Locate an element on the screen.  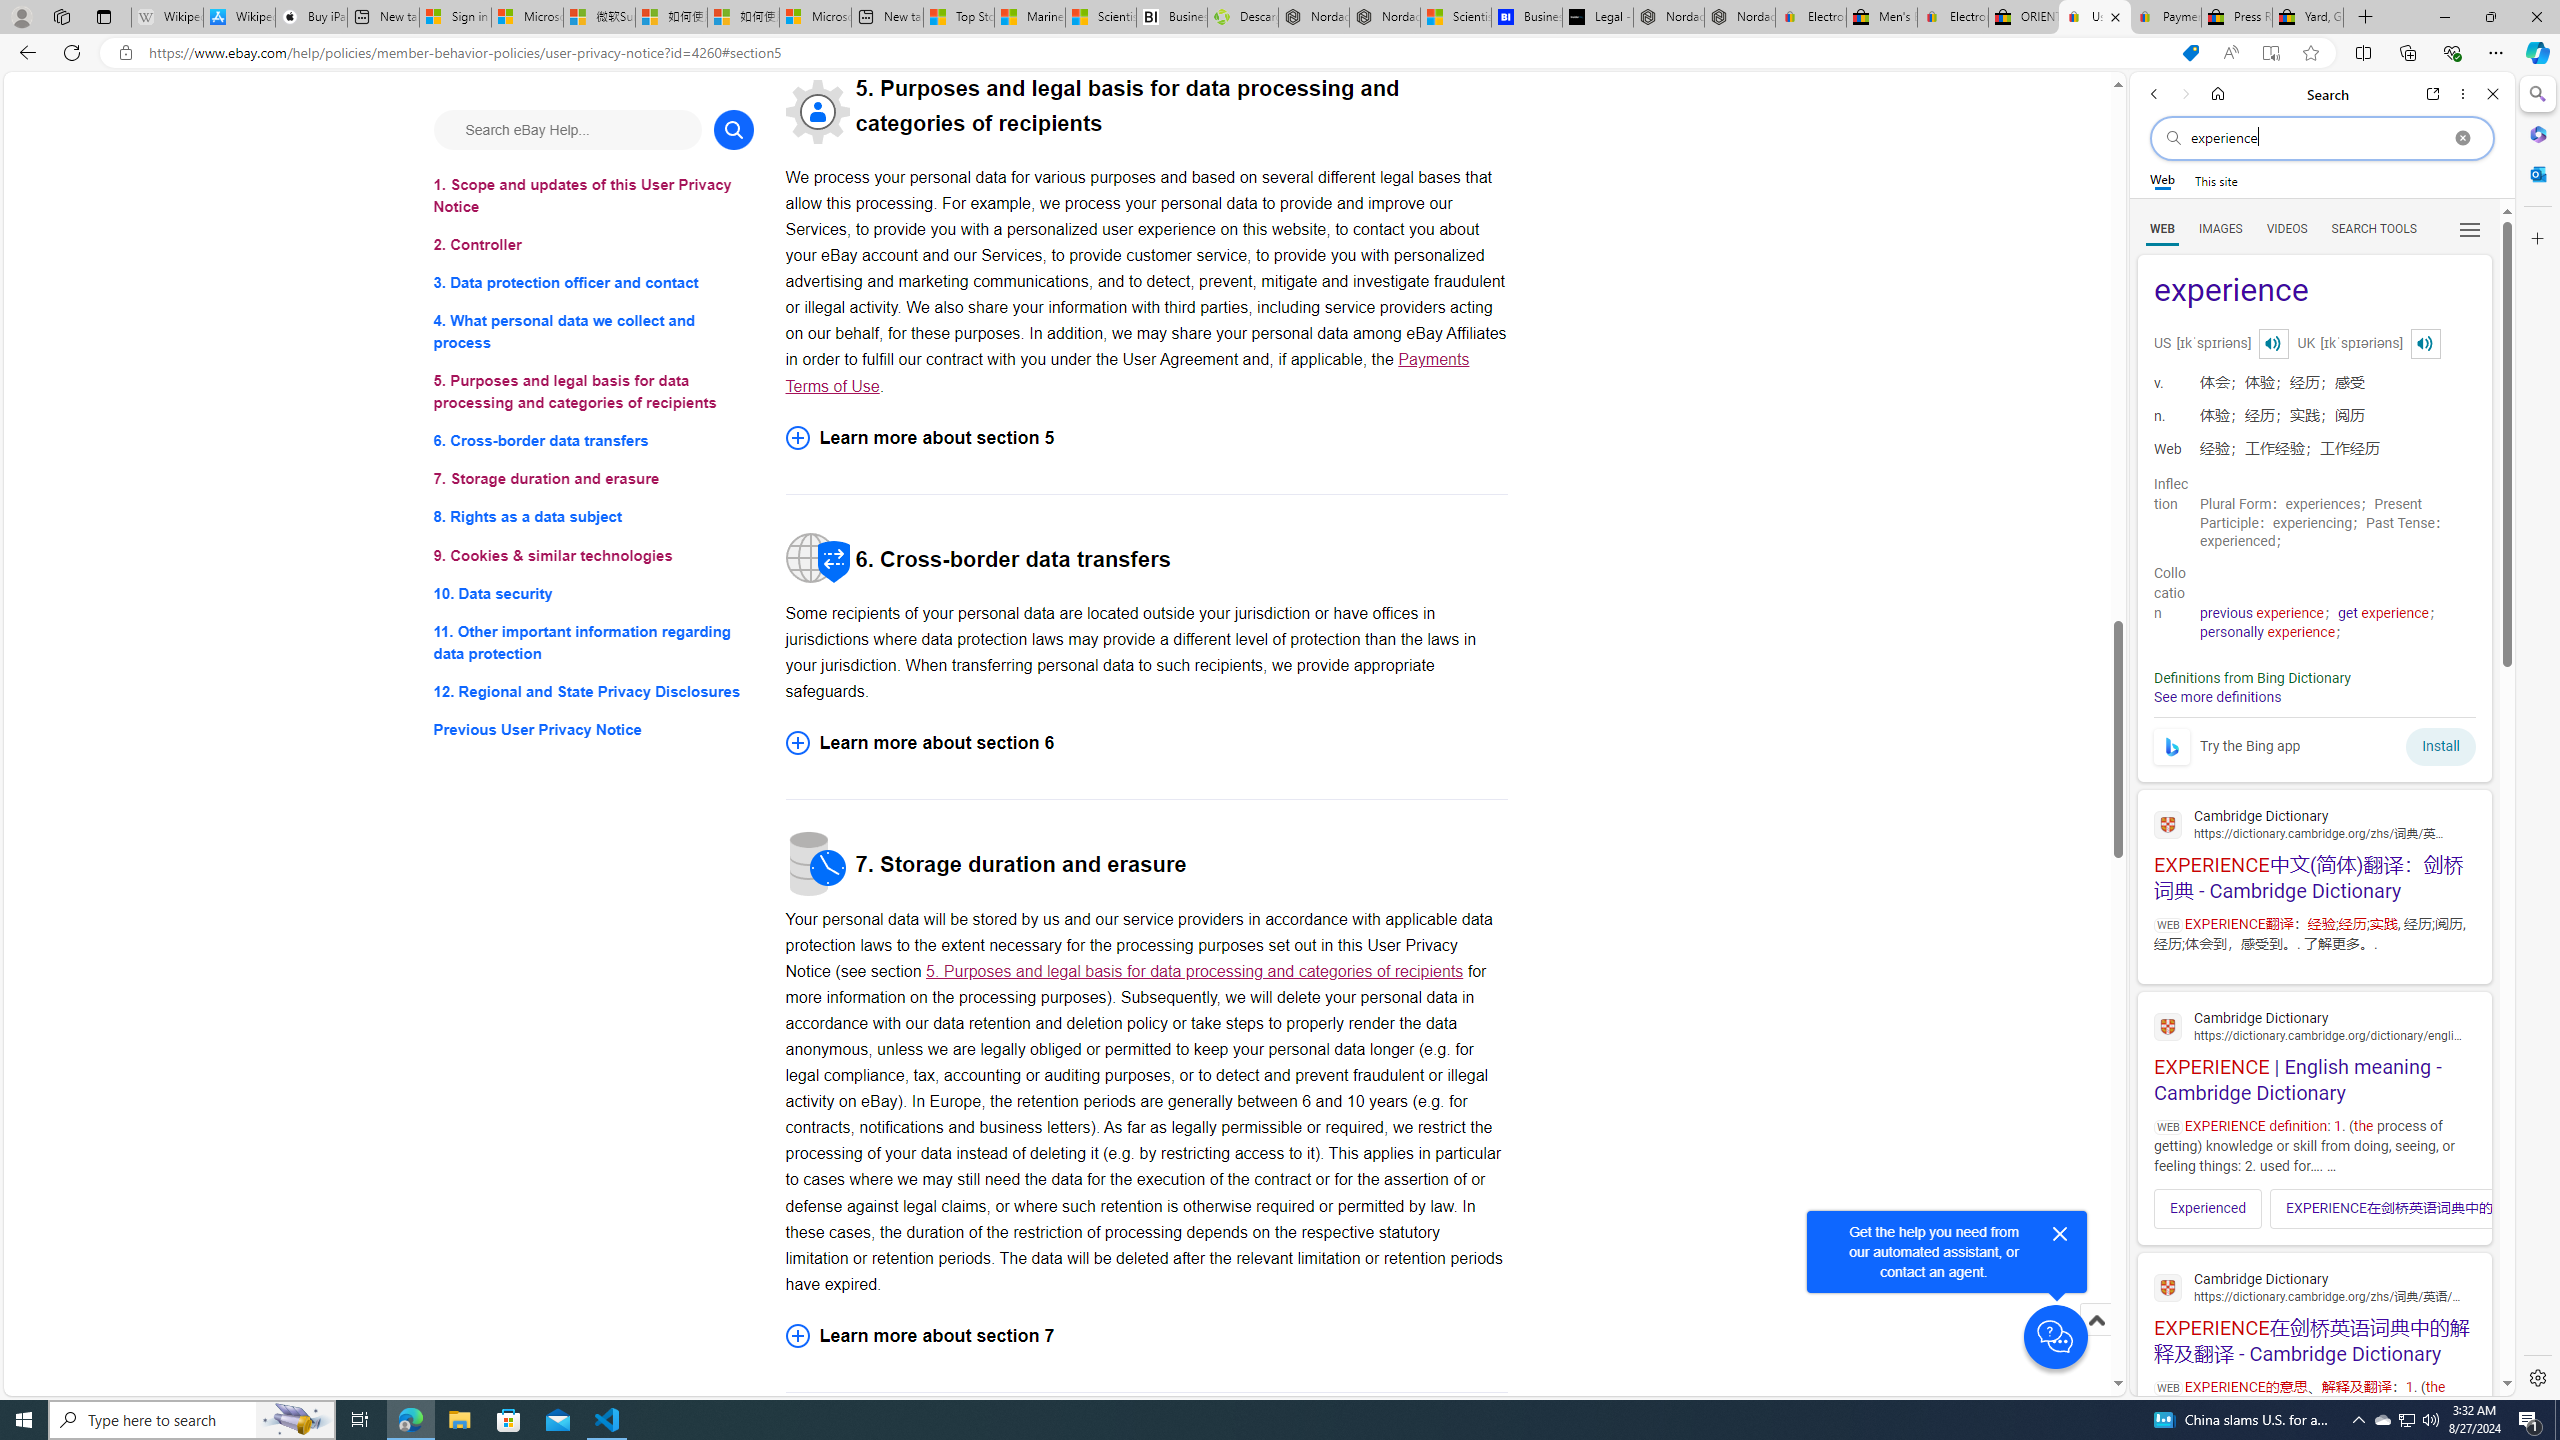
Payments Terms of Use - opens in new window or tab is located at coordinates (1127, 372).